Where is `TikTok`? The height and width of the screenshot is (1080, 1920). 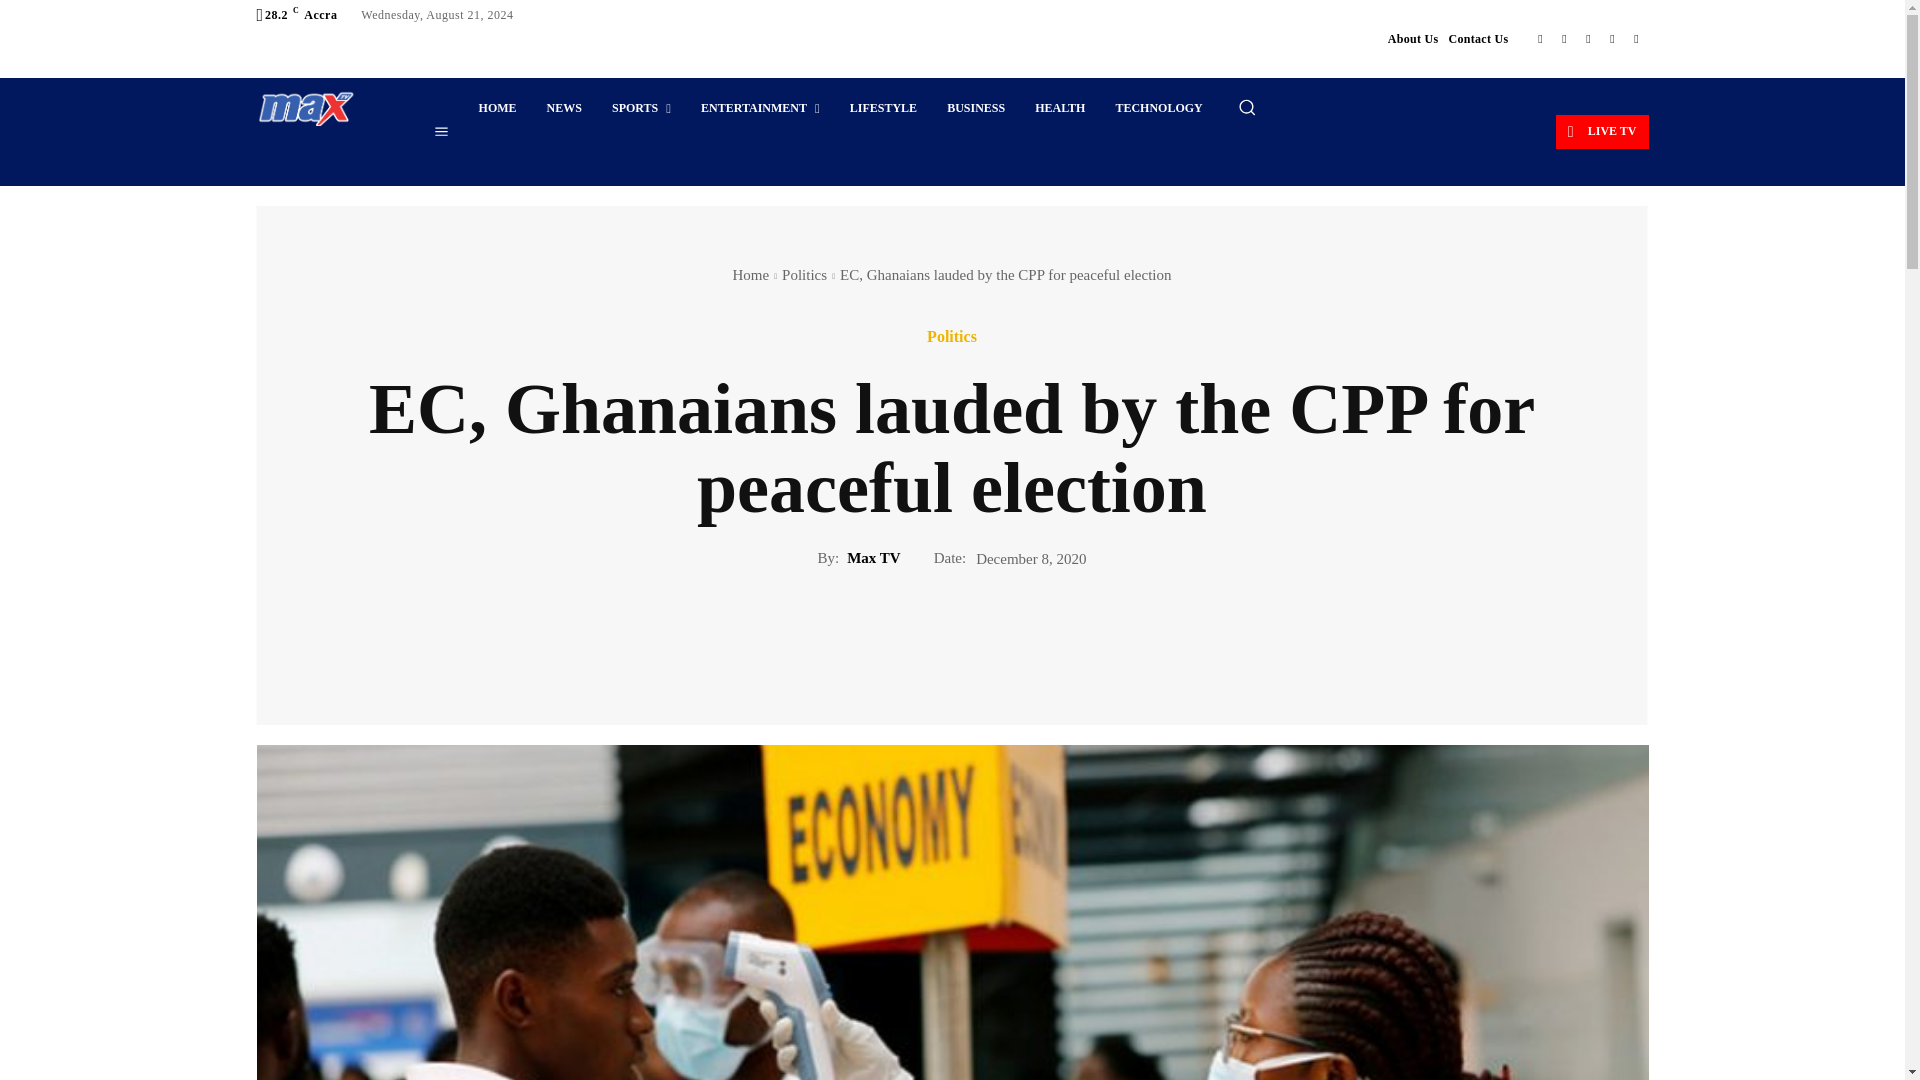 TikTok is located at coordinates (1588, 38).